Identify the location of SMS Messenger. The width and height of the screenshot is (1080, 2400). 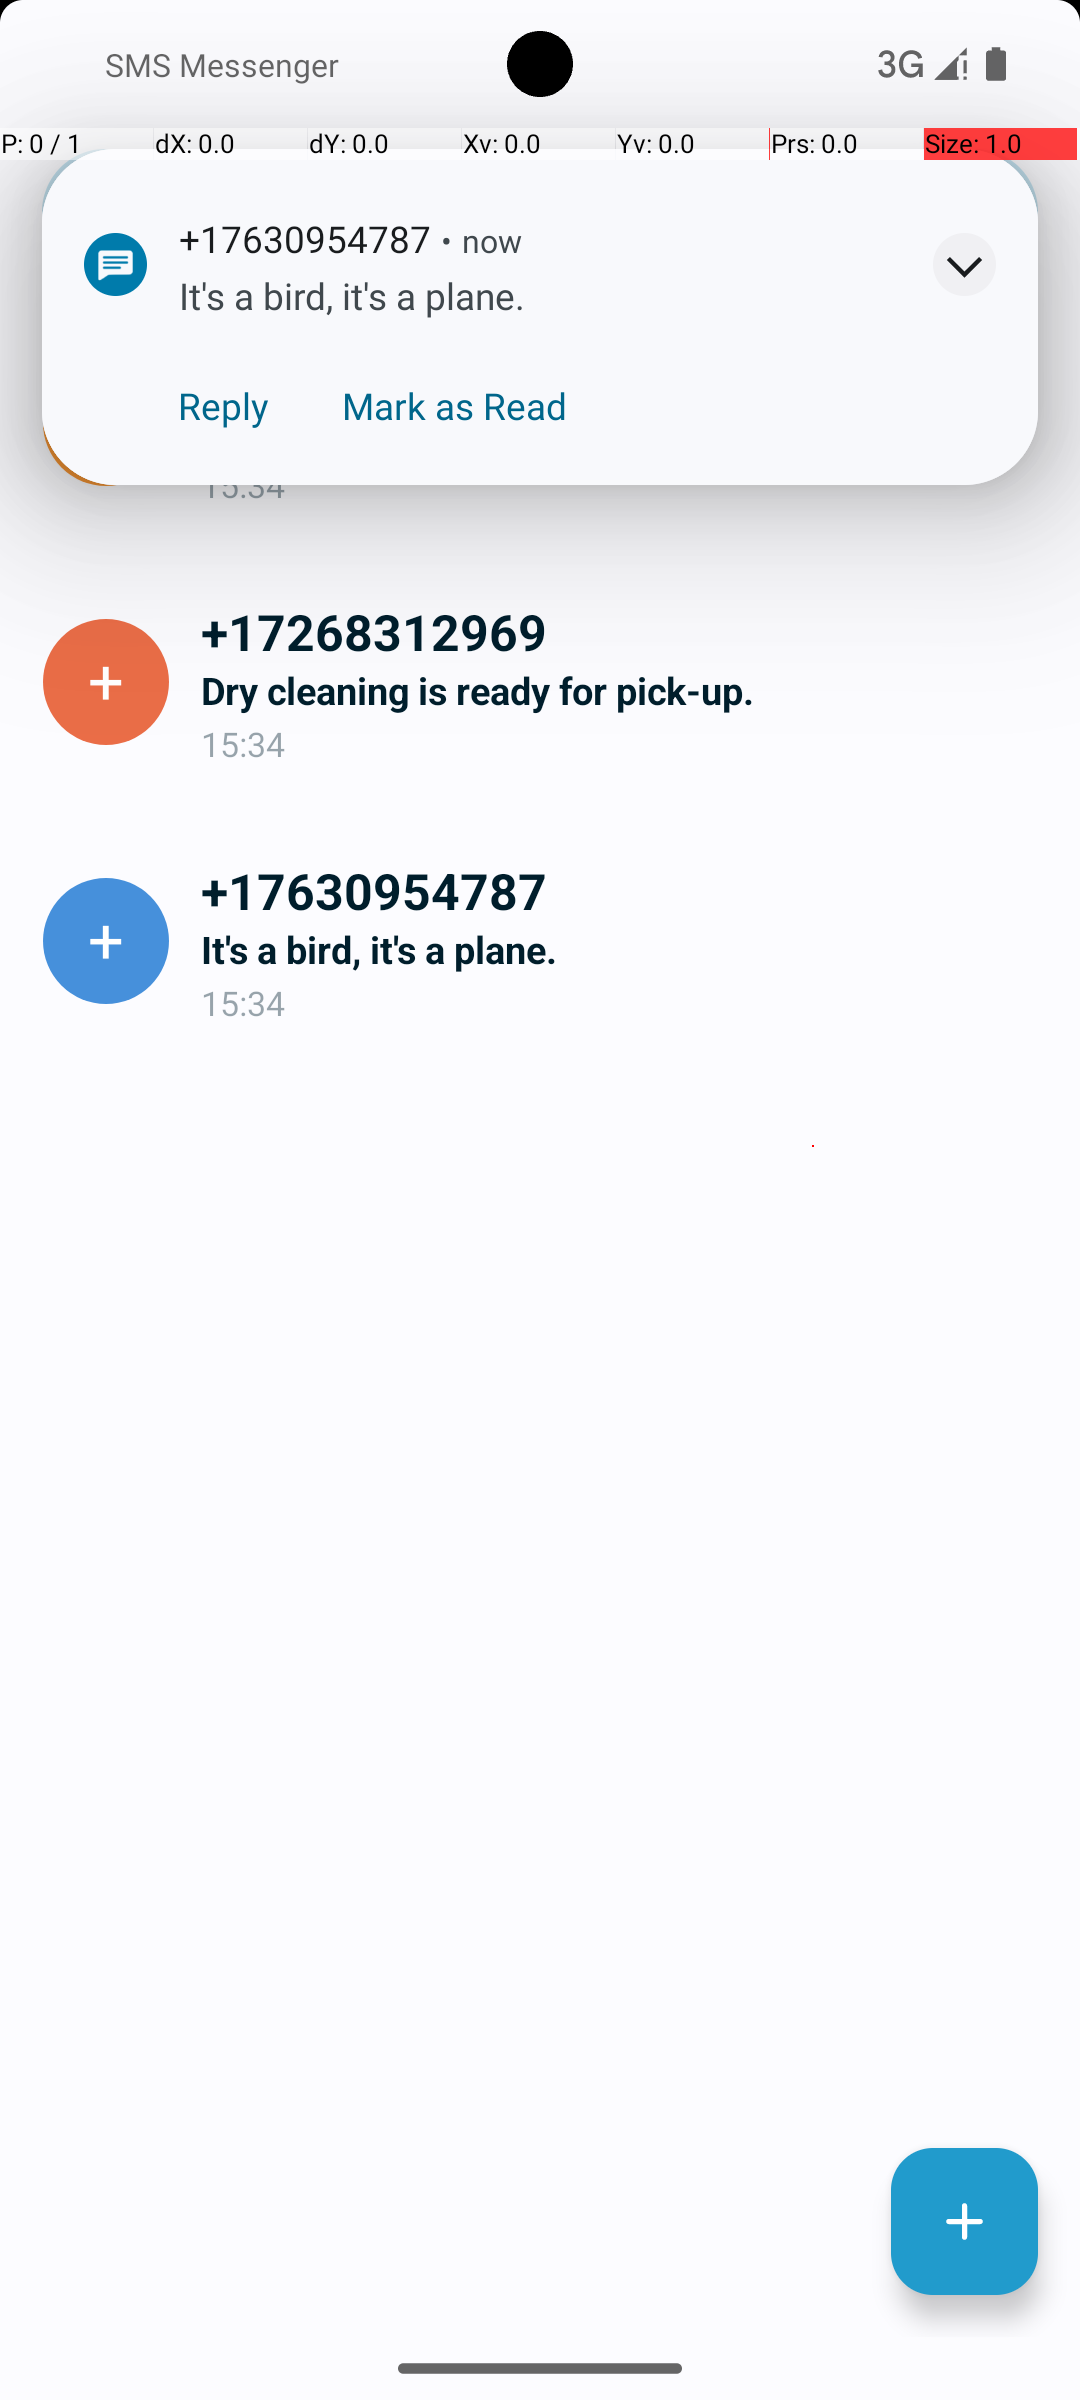
(214, 64).